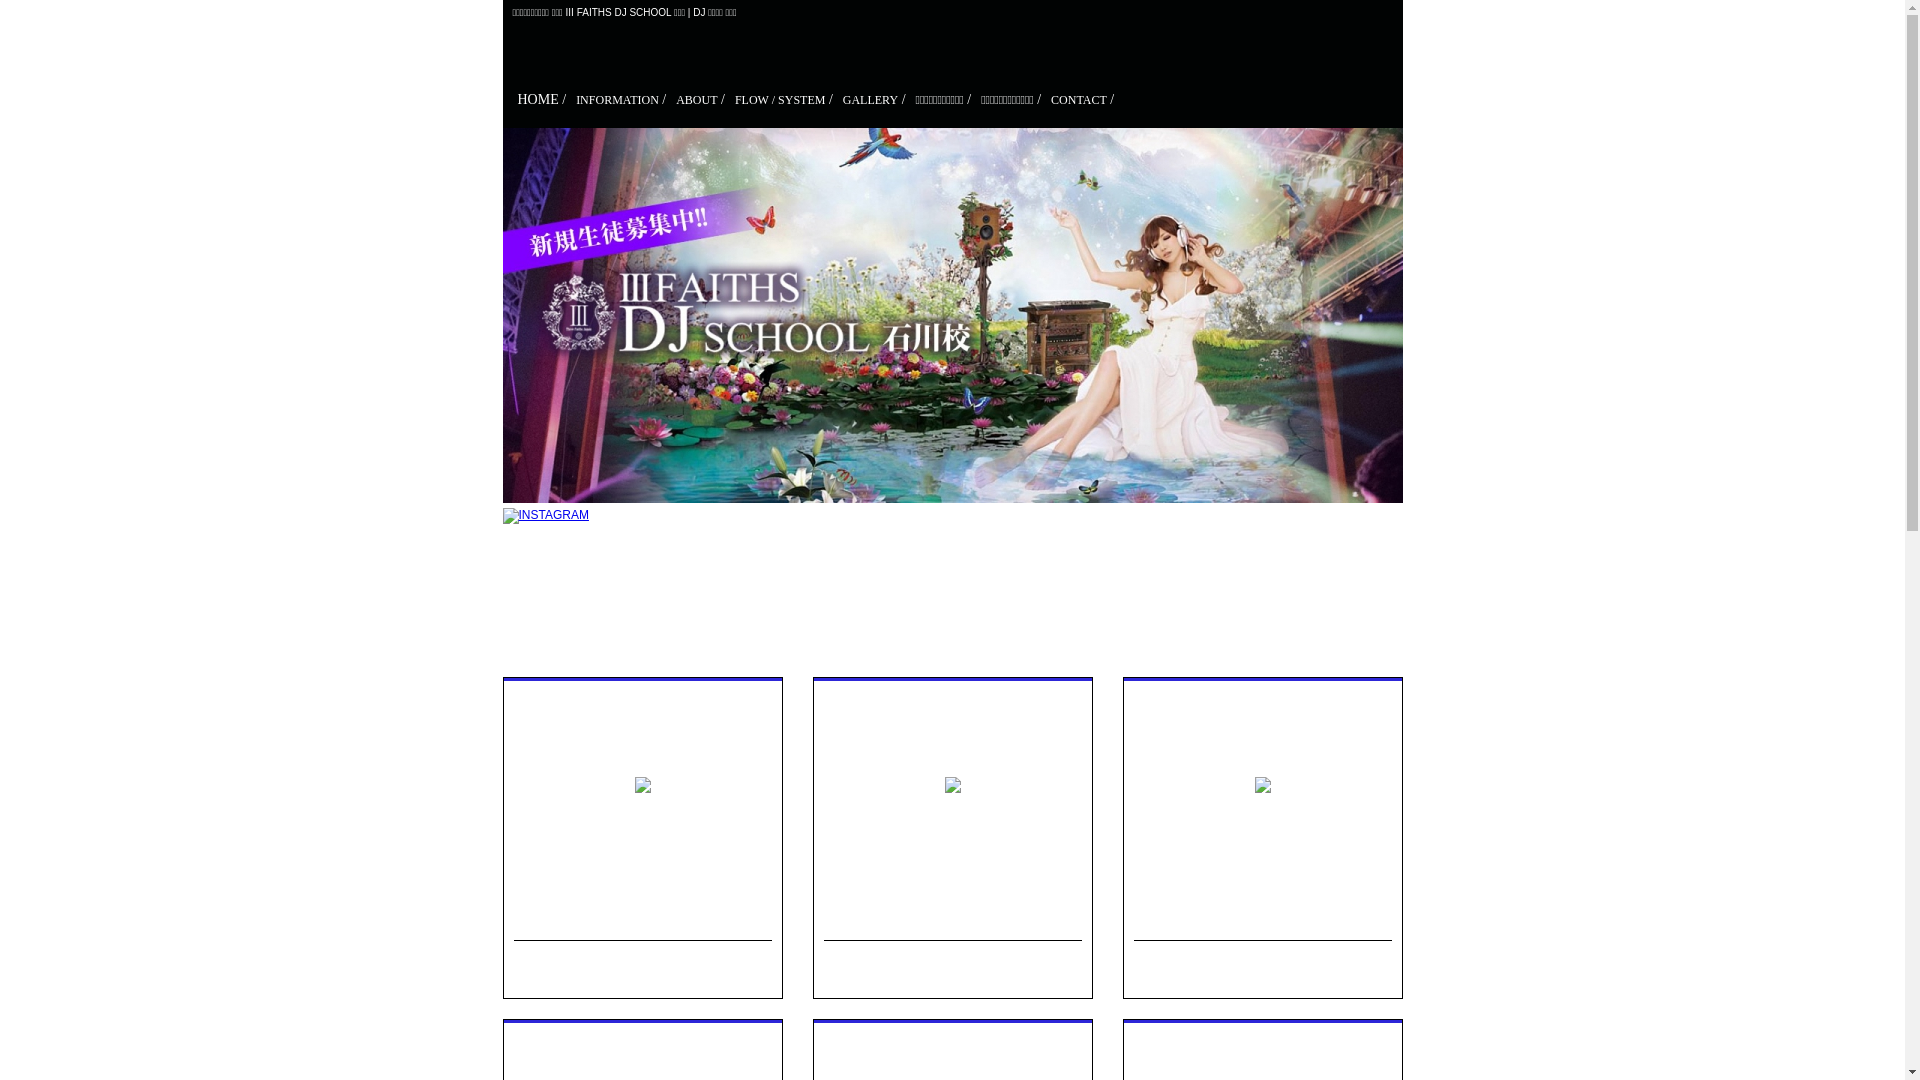 The width and height of the screenshot is (1920, 1080). I want to click on CONTACT /, so click(1082, 100).